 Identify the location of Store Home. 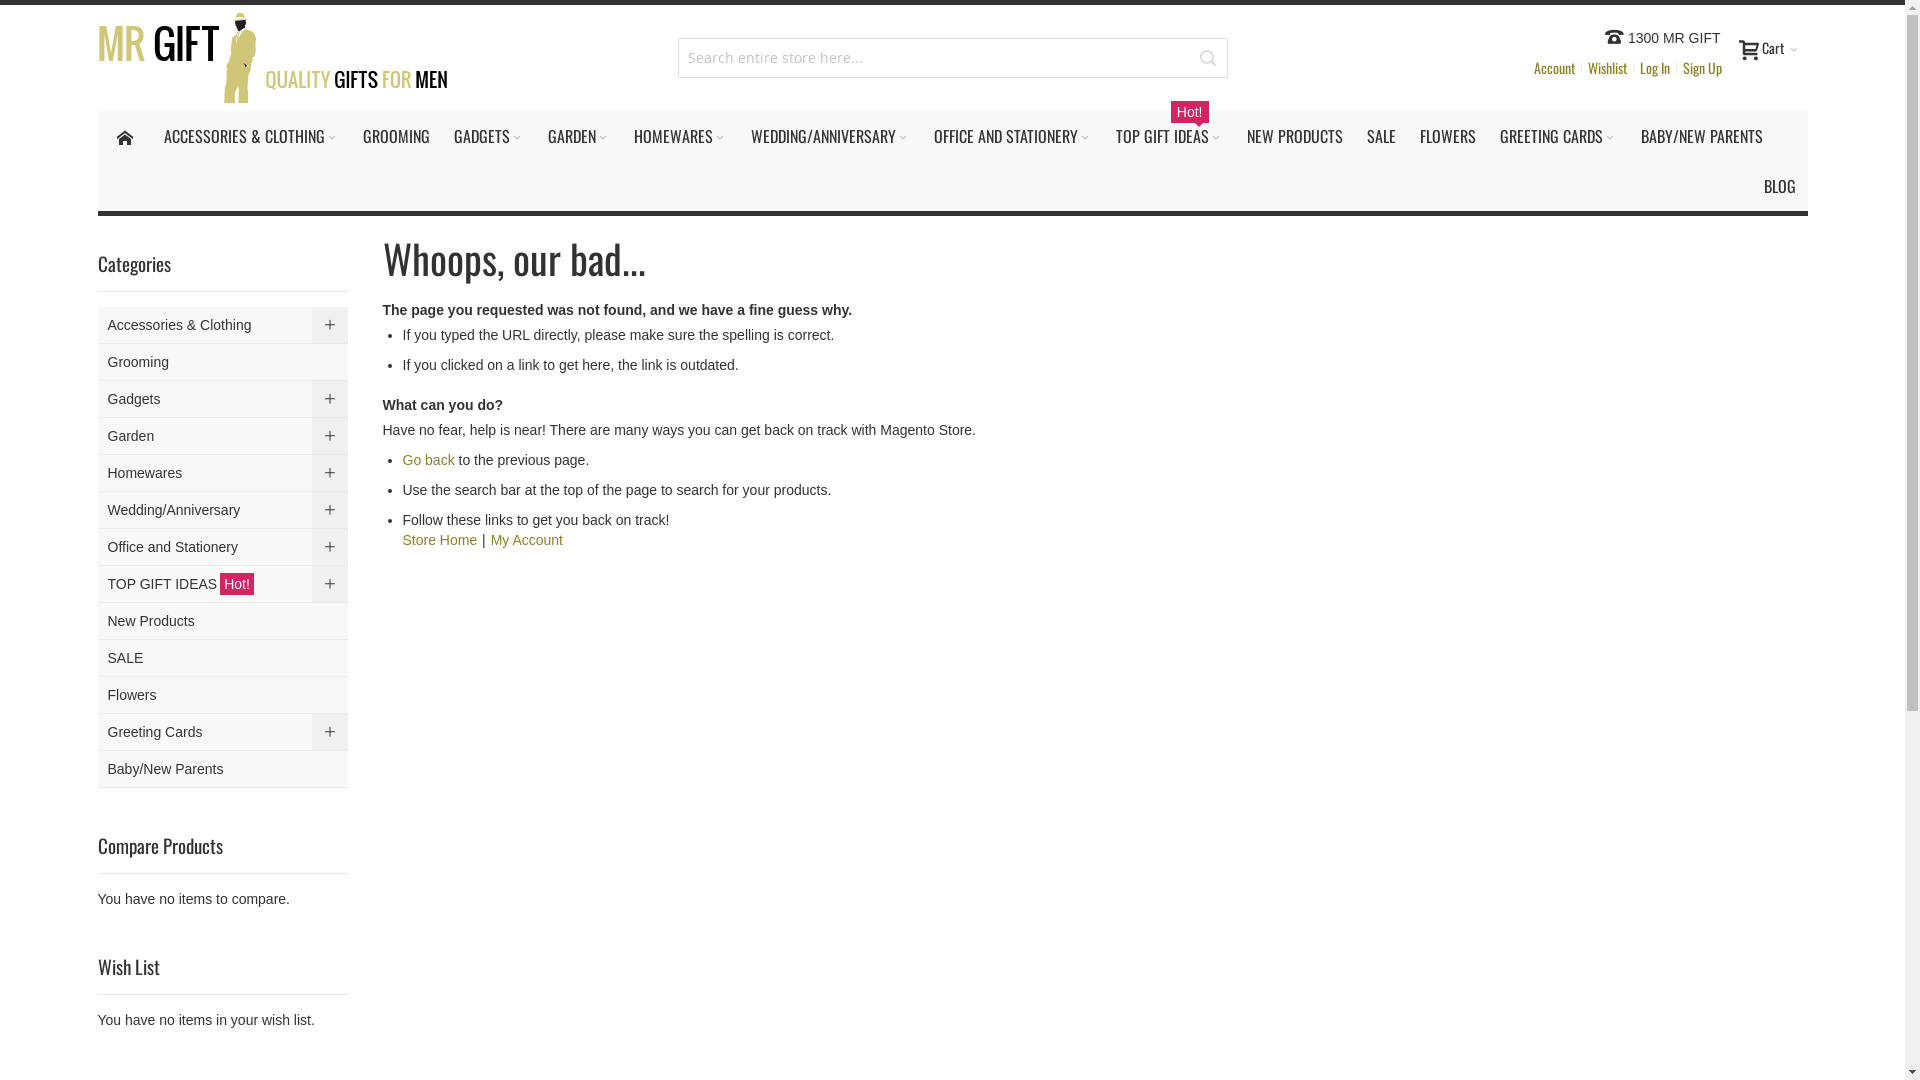
(440, 540).